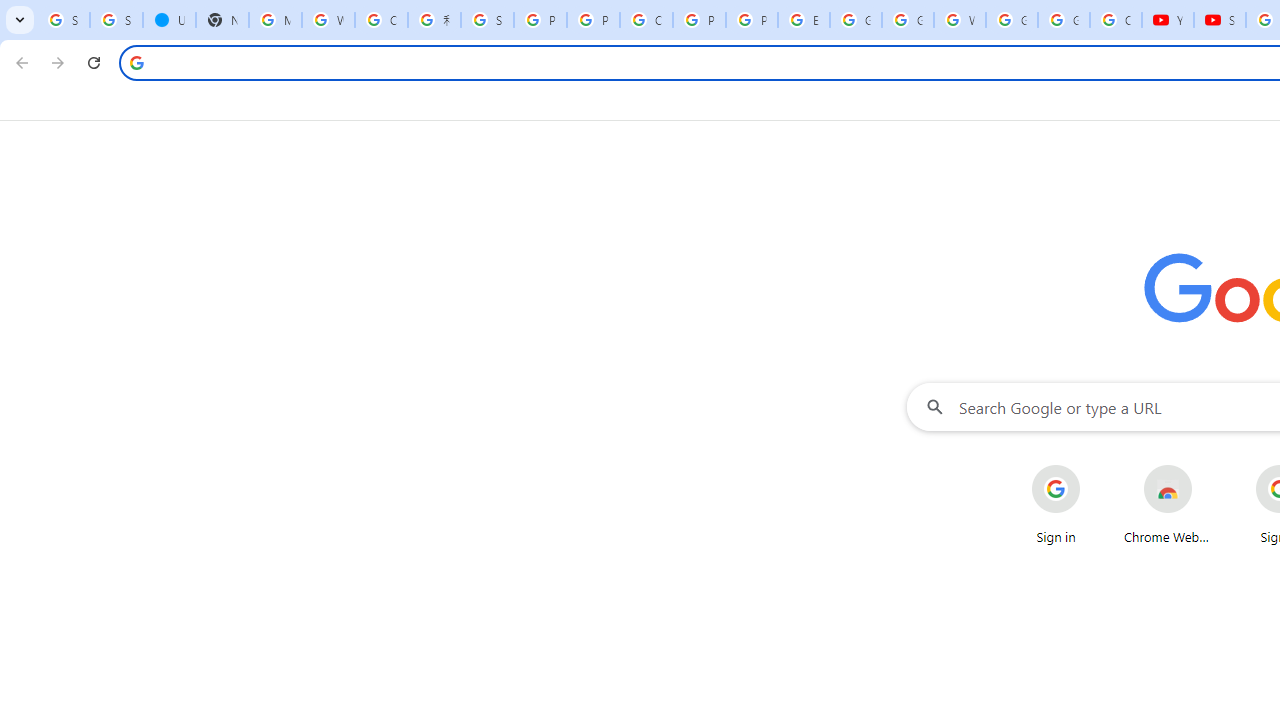 The width and height of the screenshot is (1280, 720). Describe the element at coordinates (1208, 466) in the screenshot. I see `More actions for Chrome Web Store shortcut` at that location.